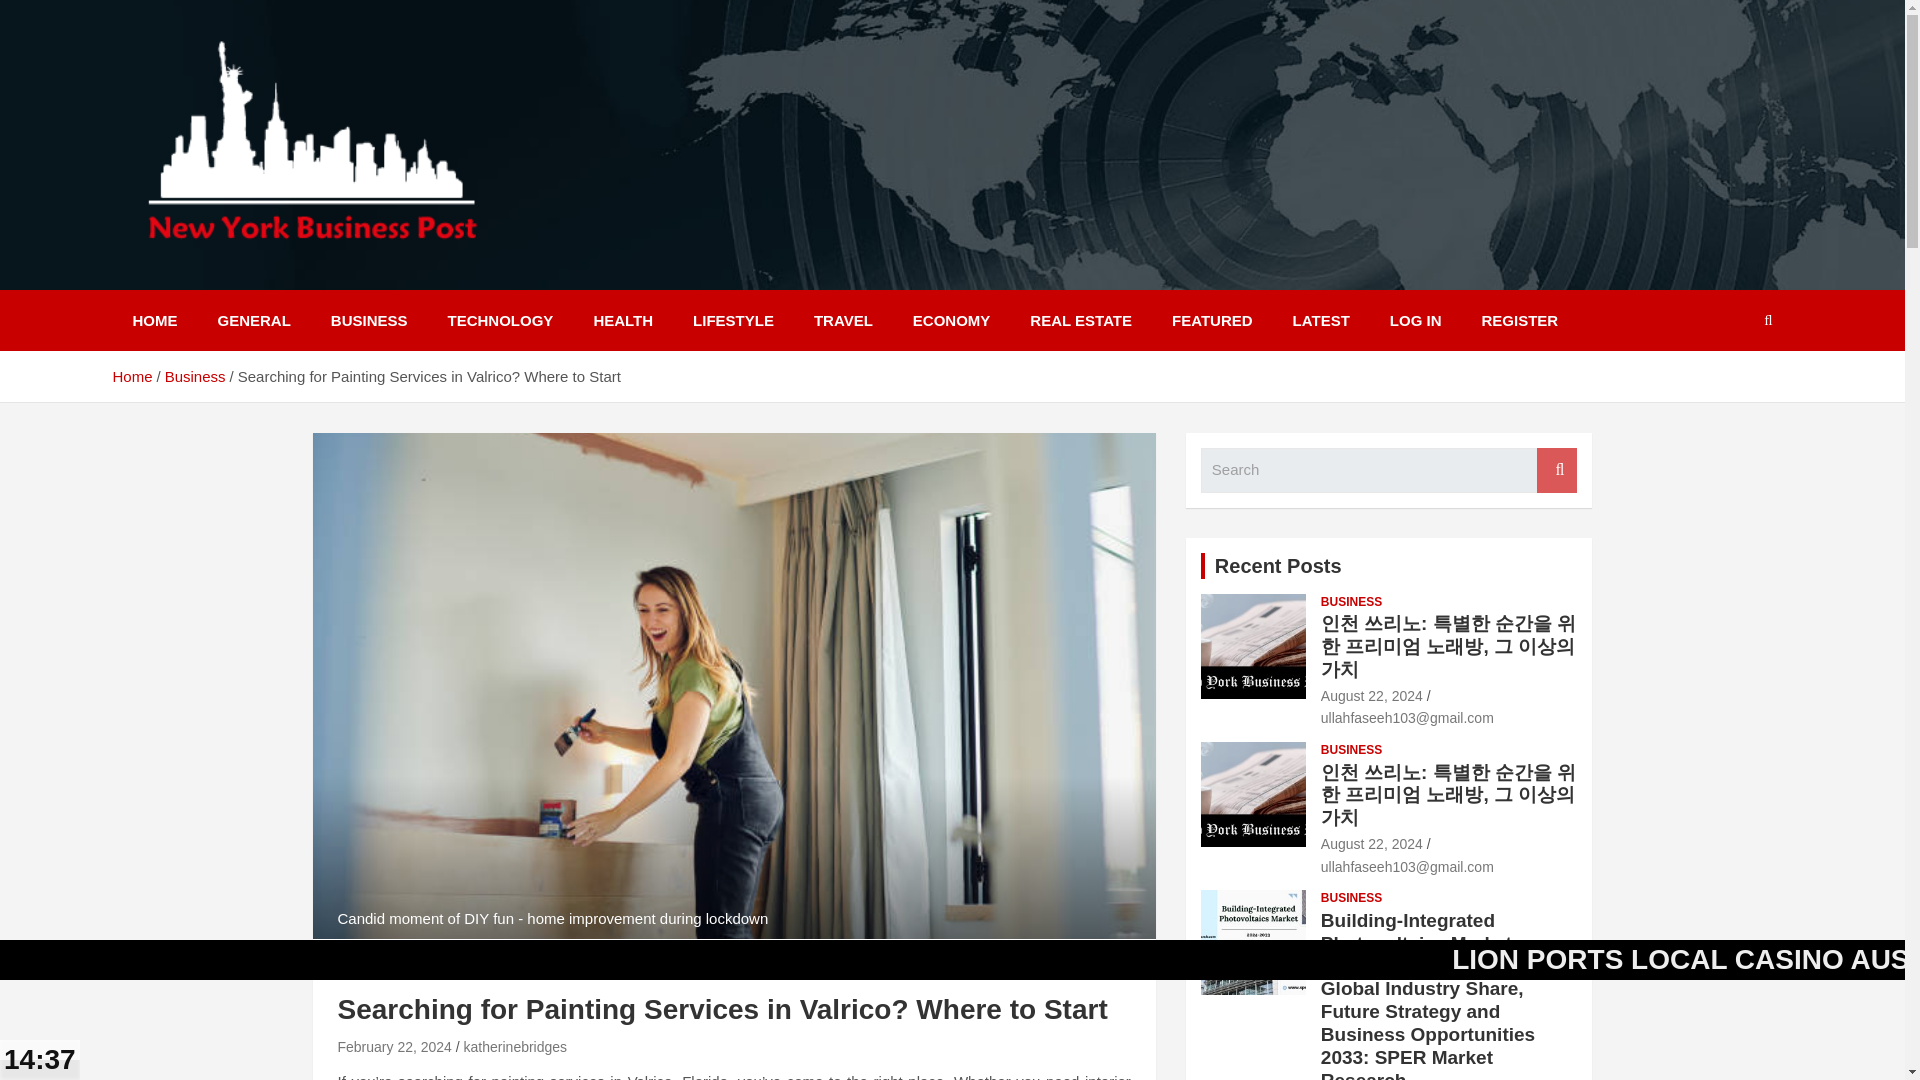  Describe the element at coordinates (1351, 602) in the screenshot. I see `BUSINESS` at that location.